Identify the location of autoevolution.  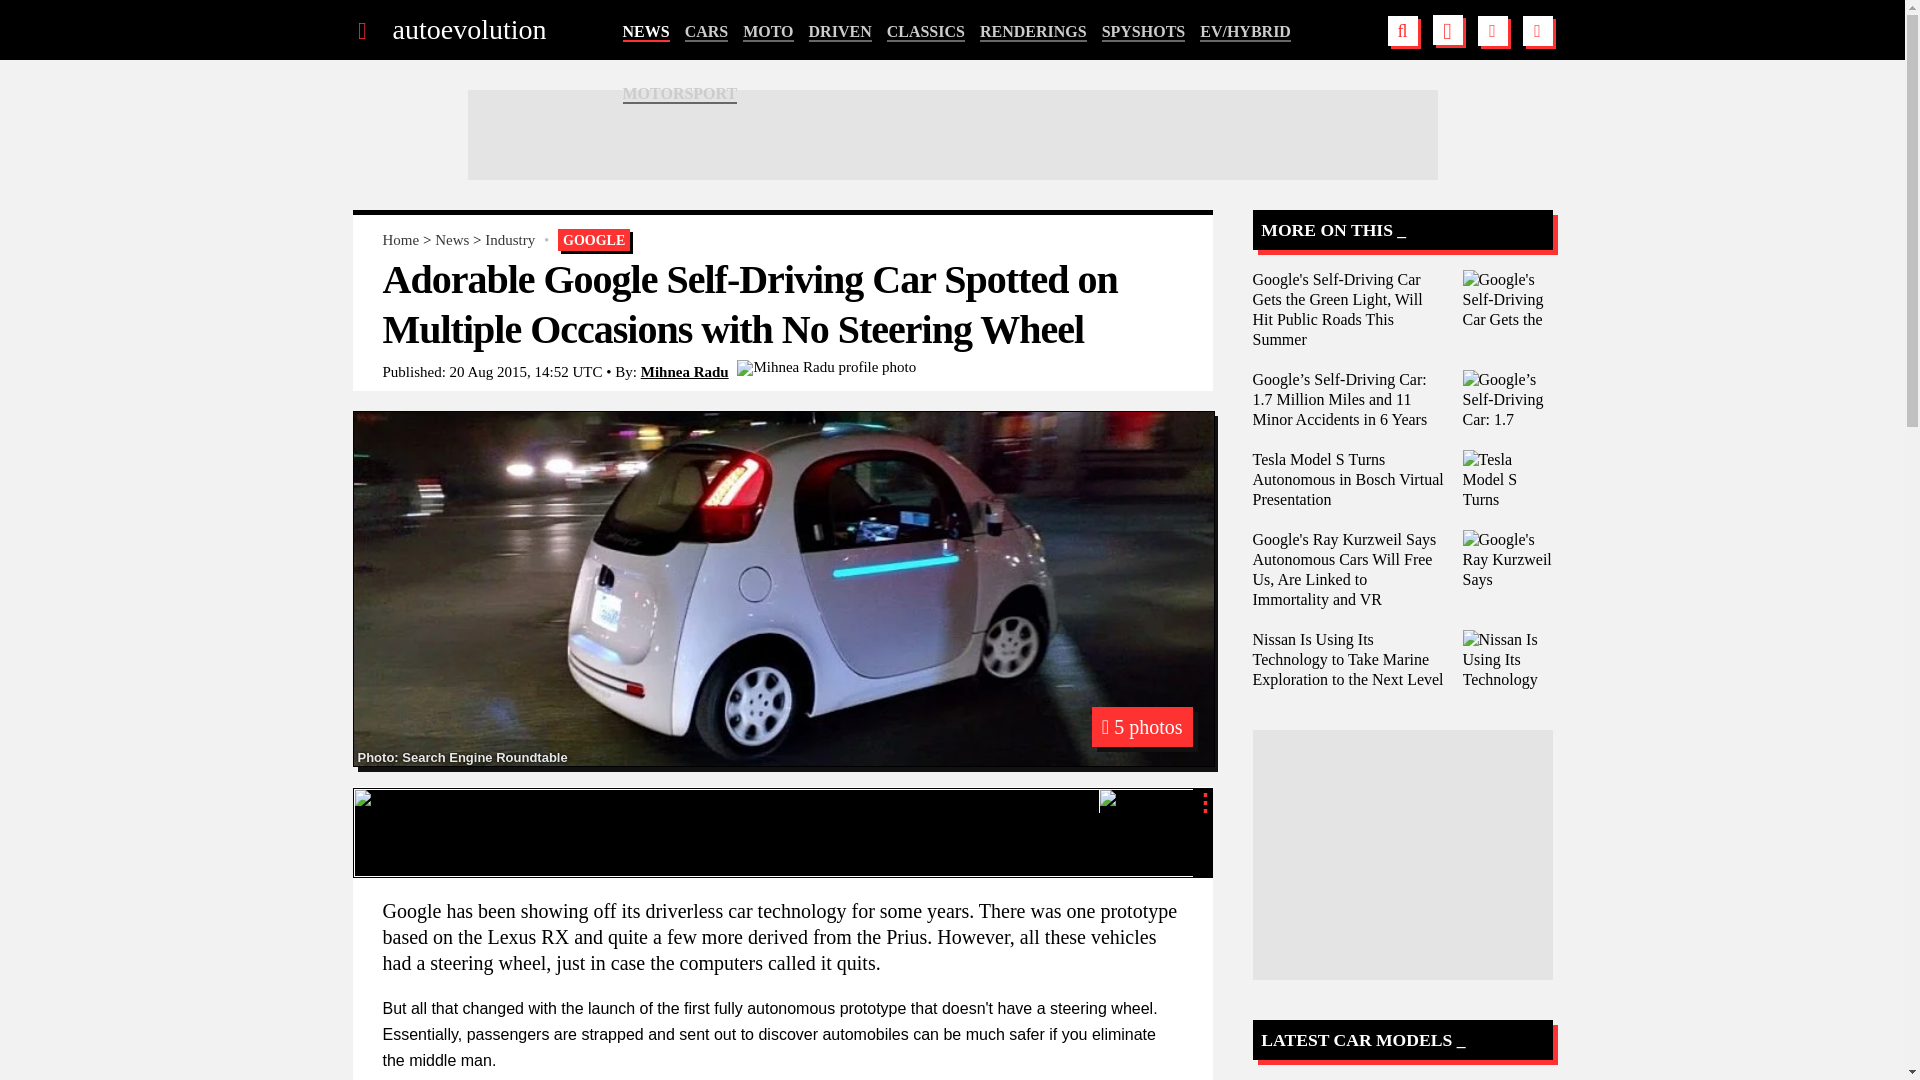
(468, 30).